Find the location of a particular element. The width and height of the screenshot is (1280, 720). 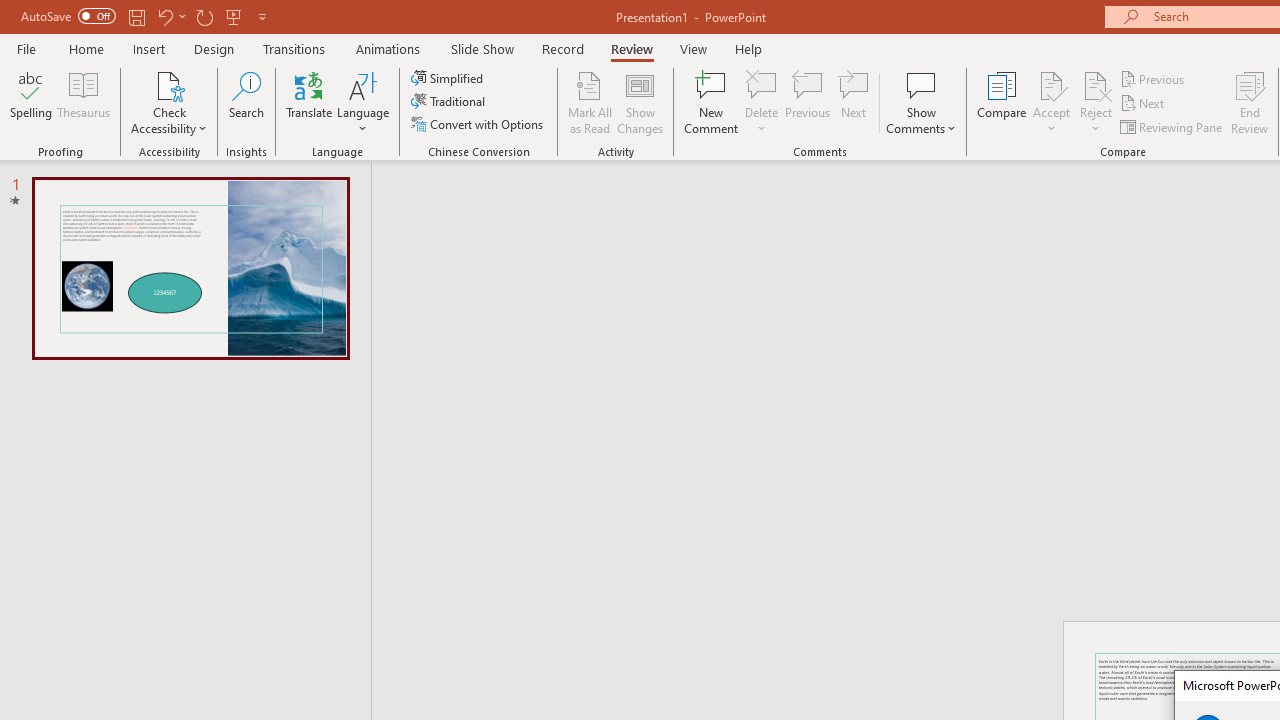

Check Accessibility is located at coordinates (169, 84).